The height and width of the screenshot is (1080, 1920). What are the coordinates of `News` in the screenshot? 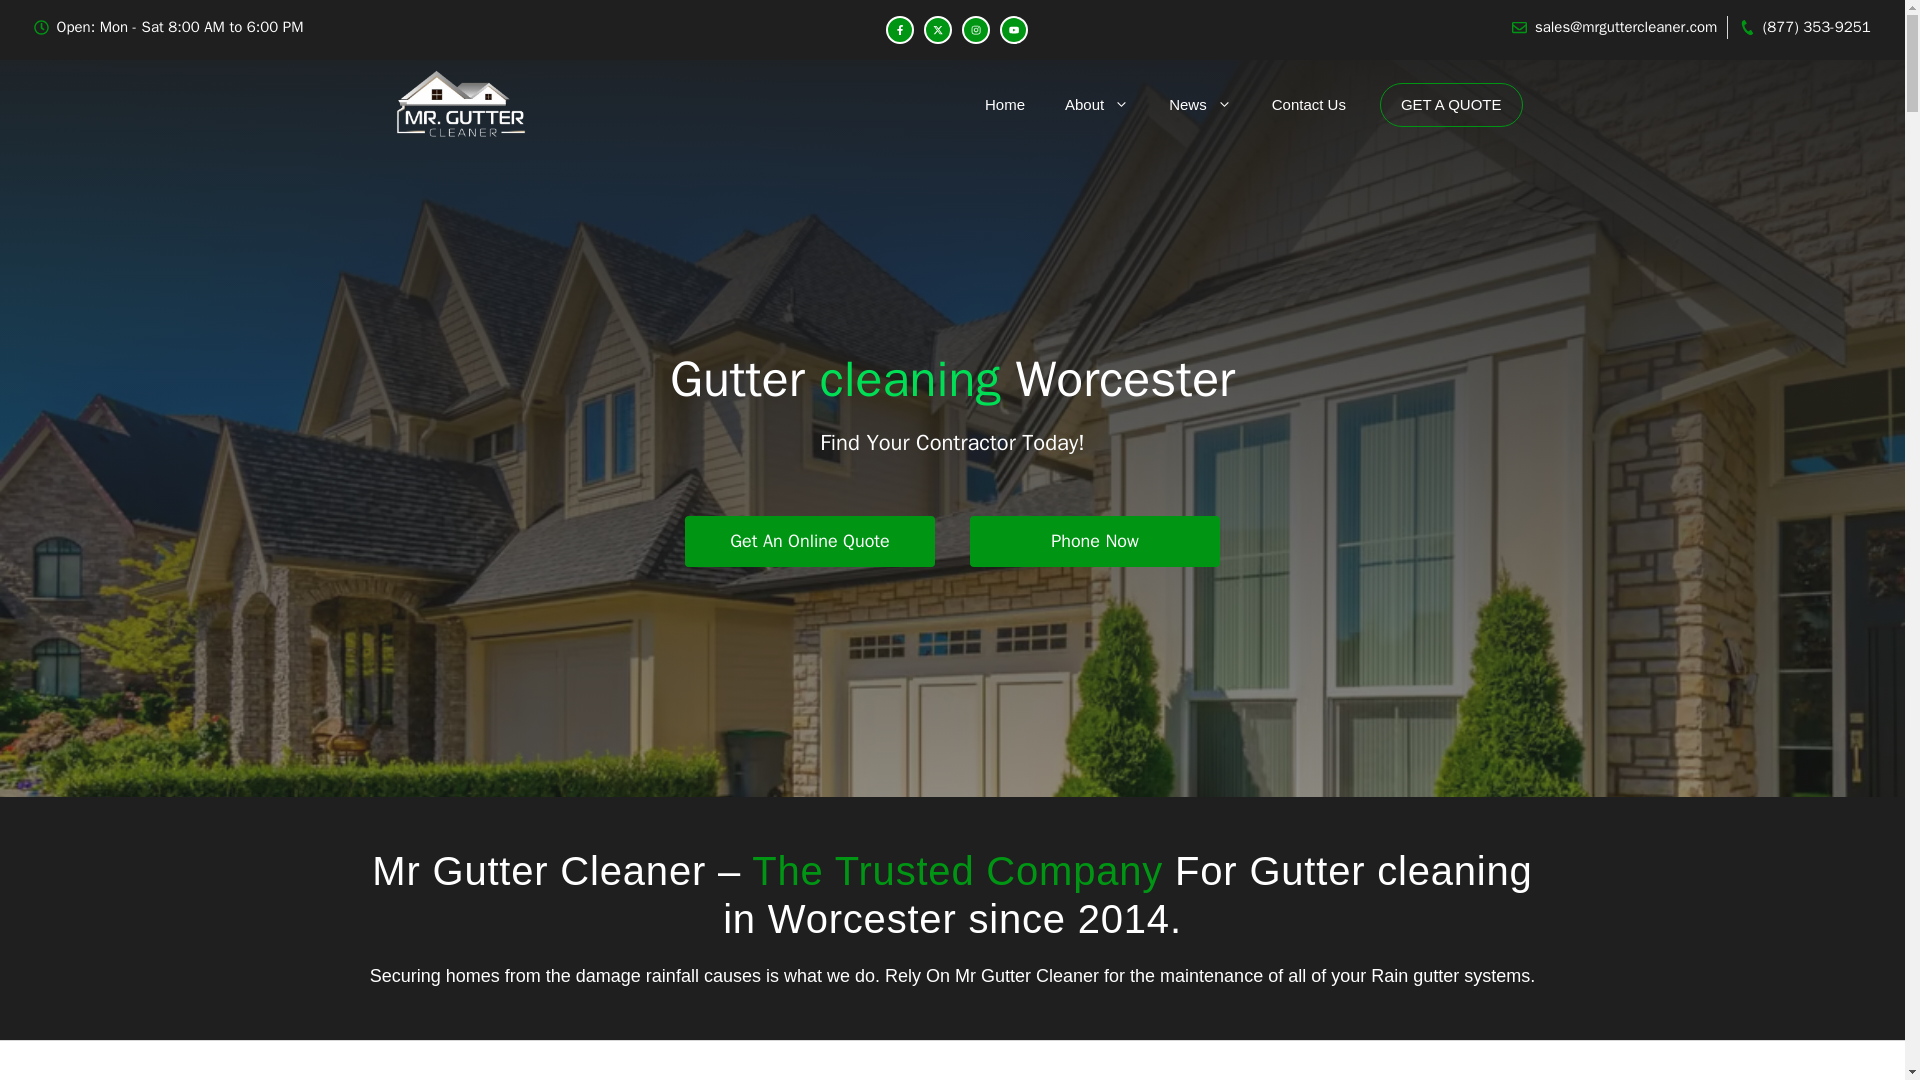 It's located at (1200, 104).